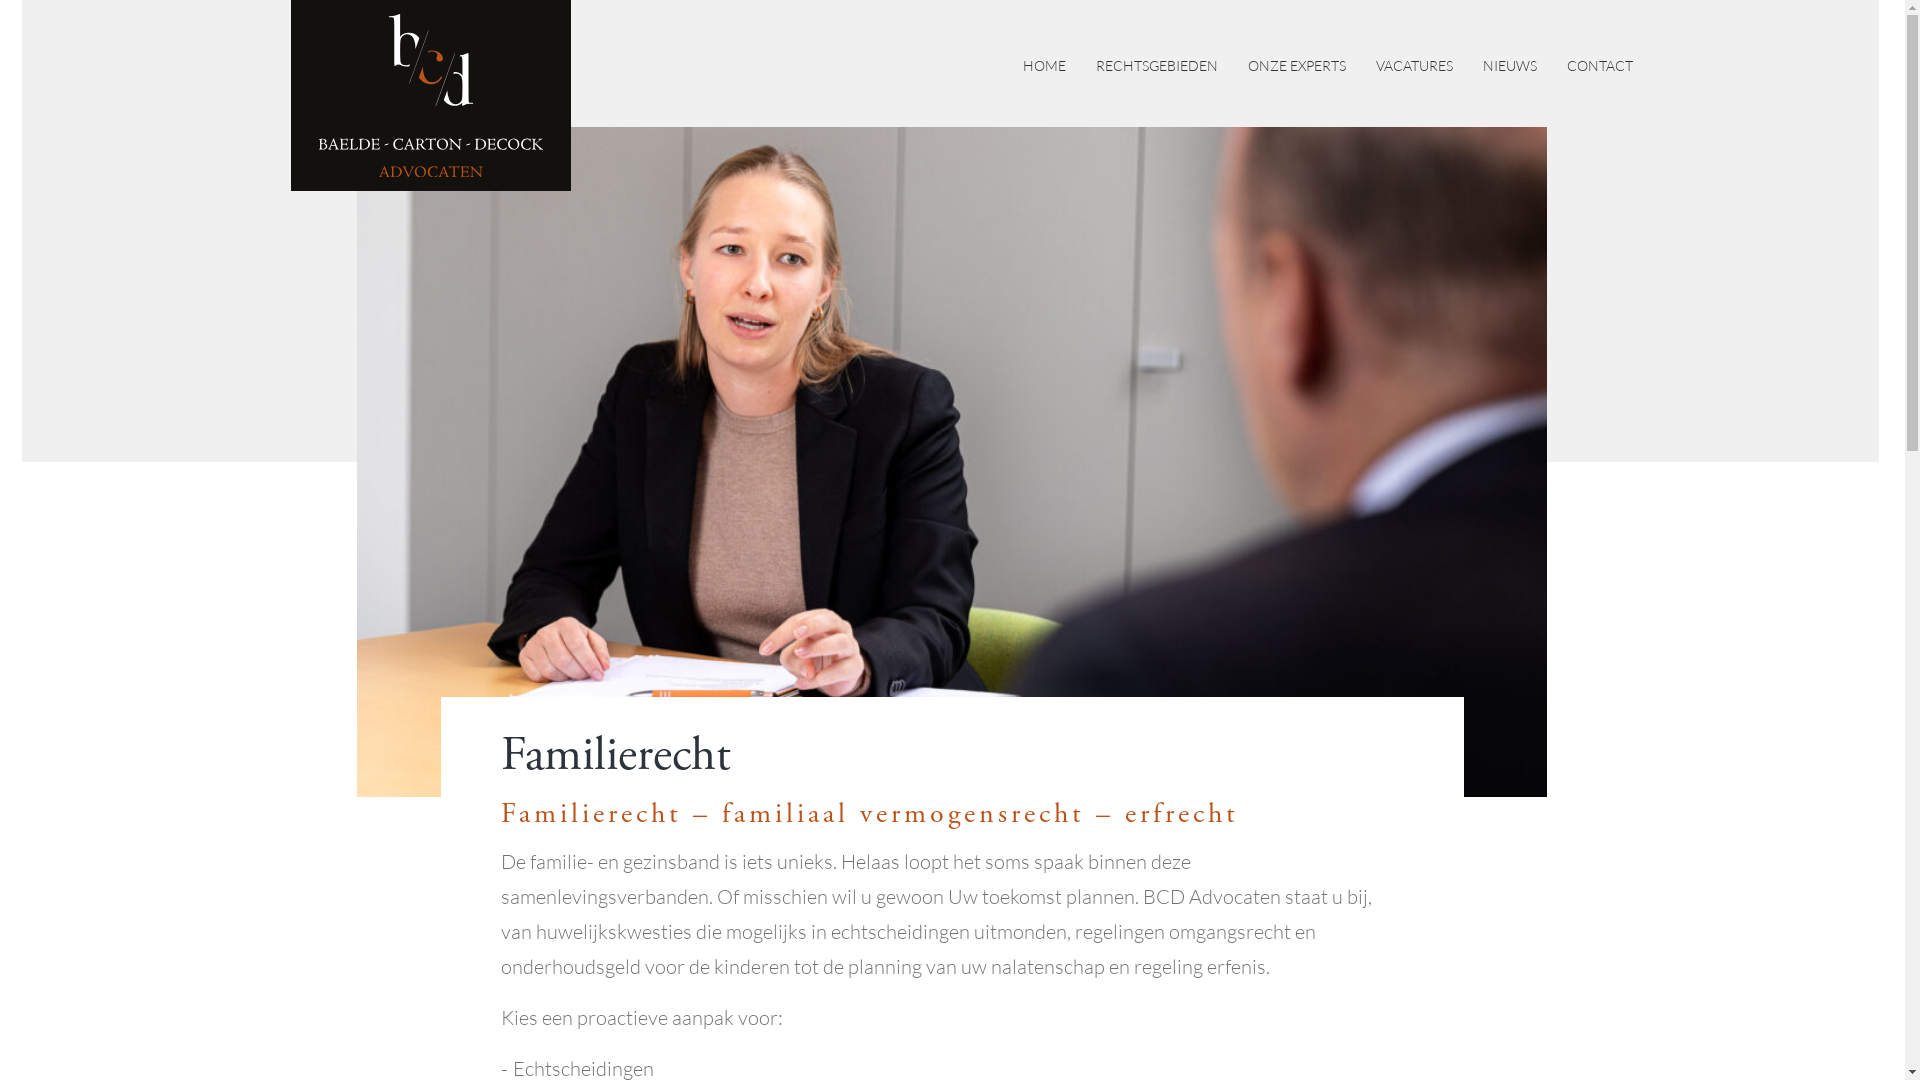 The image size is (1920, 1080). I want to click on ONZE EXPERTS, so click(1297, 66).